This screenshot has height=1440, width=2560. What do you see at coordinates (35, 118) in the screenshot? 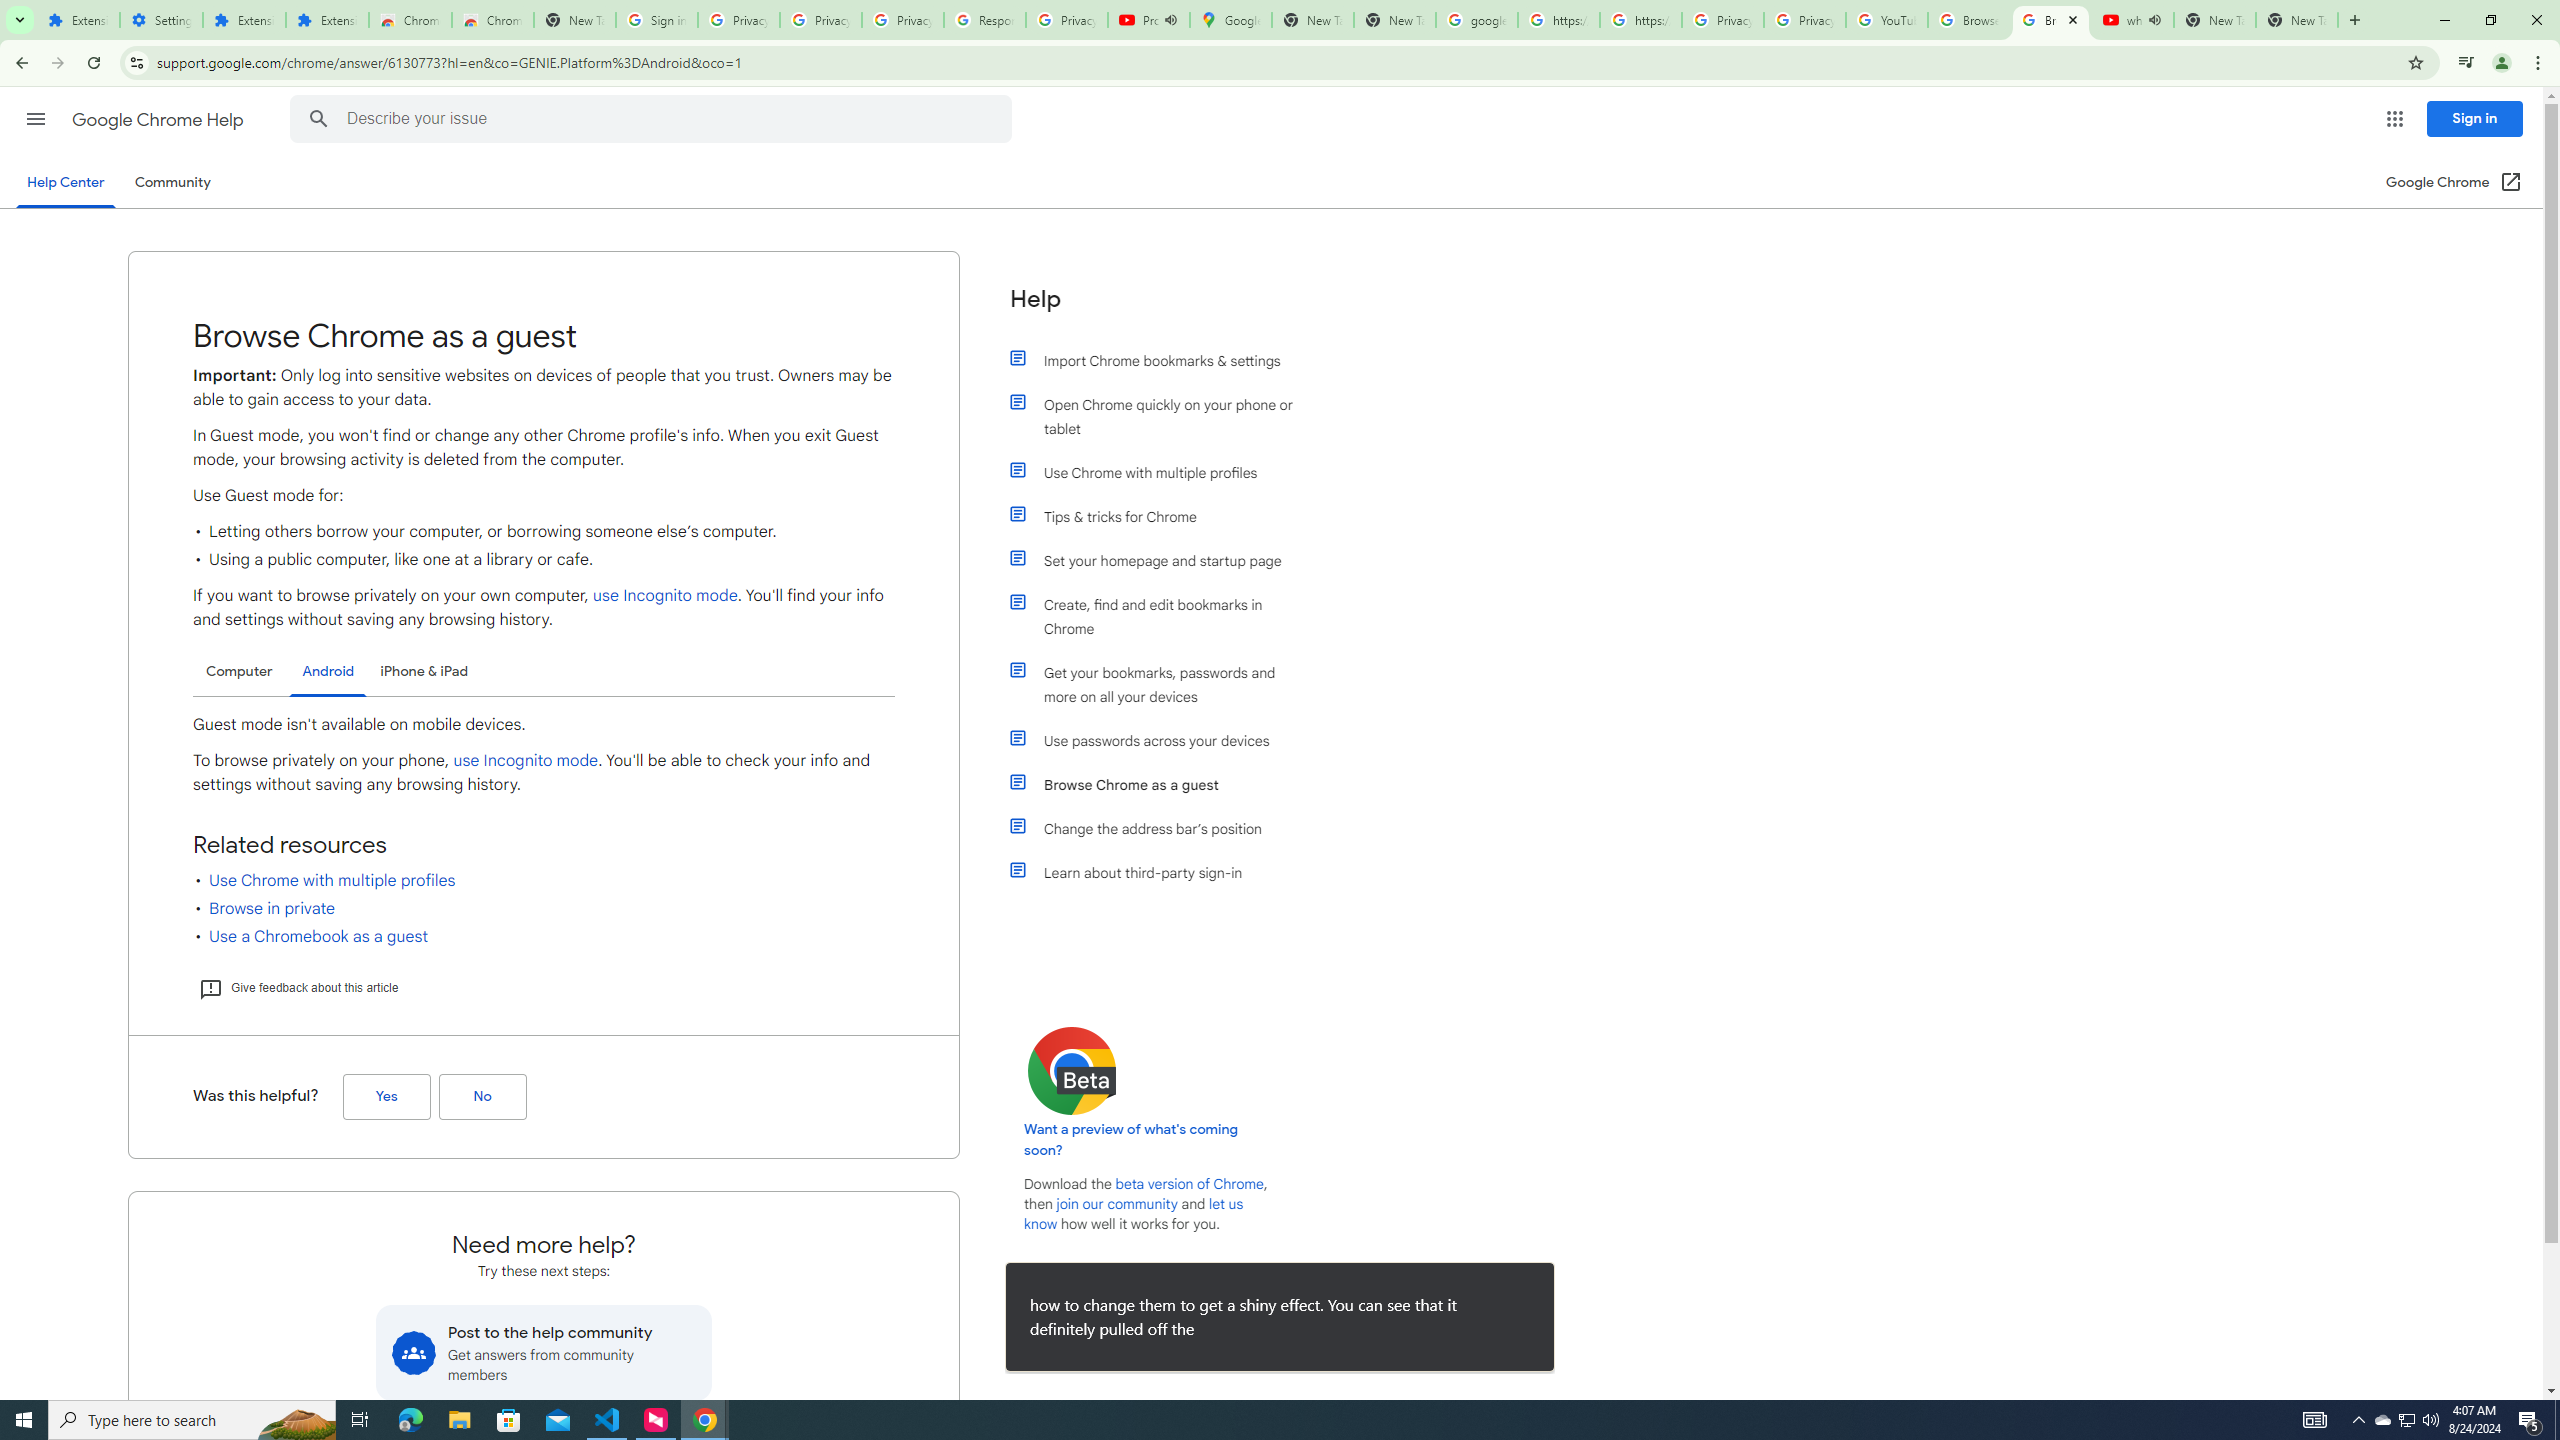
I see `Main menu` at bounding box center [35, 118].